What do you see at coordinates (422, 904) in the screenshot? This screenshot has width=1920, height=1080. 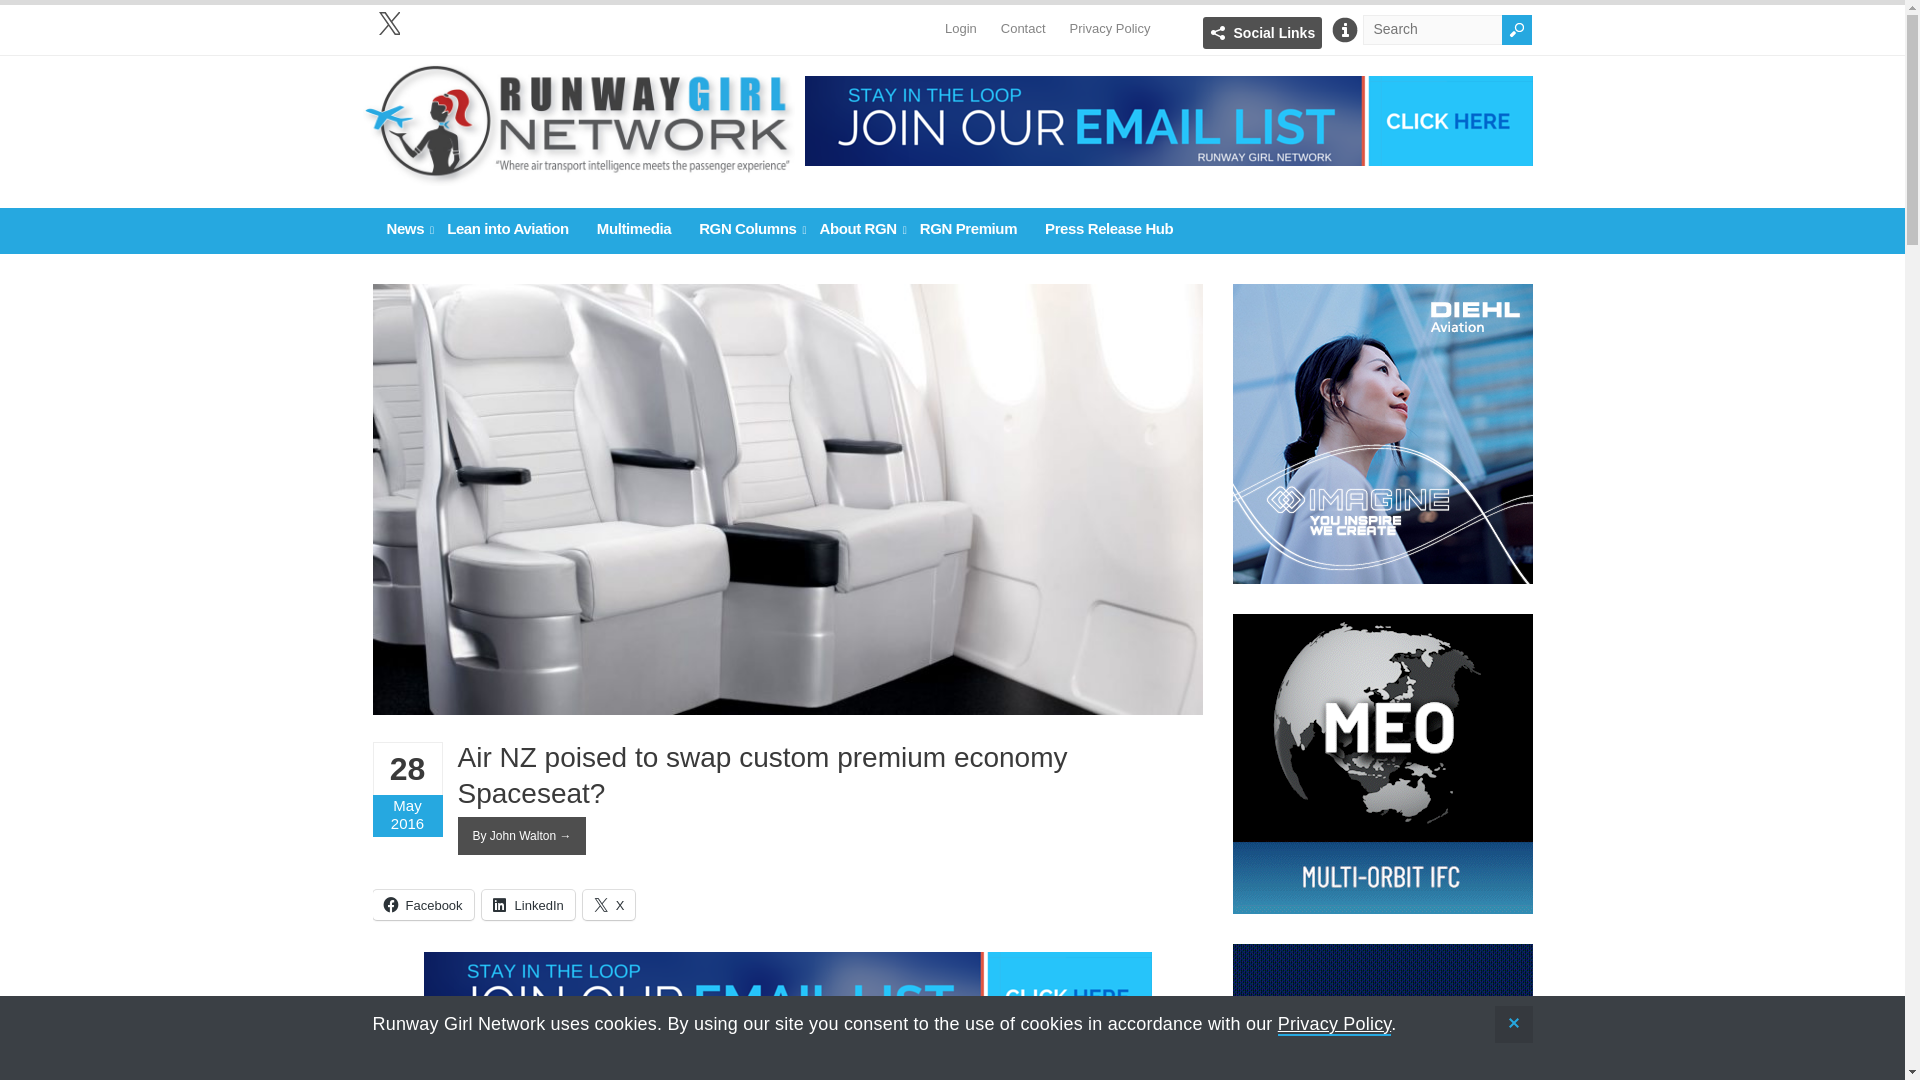 I see `Click to share on Facebook` at bounding box center [422, 904].